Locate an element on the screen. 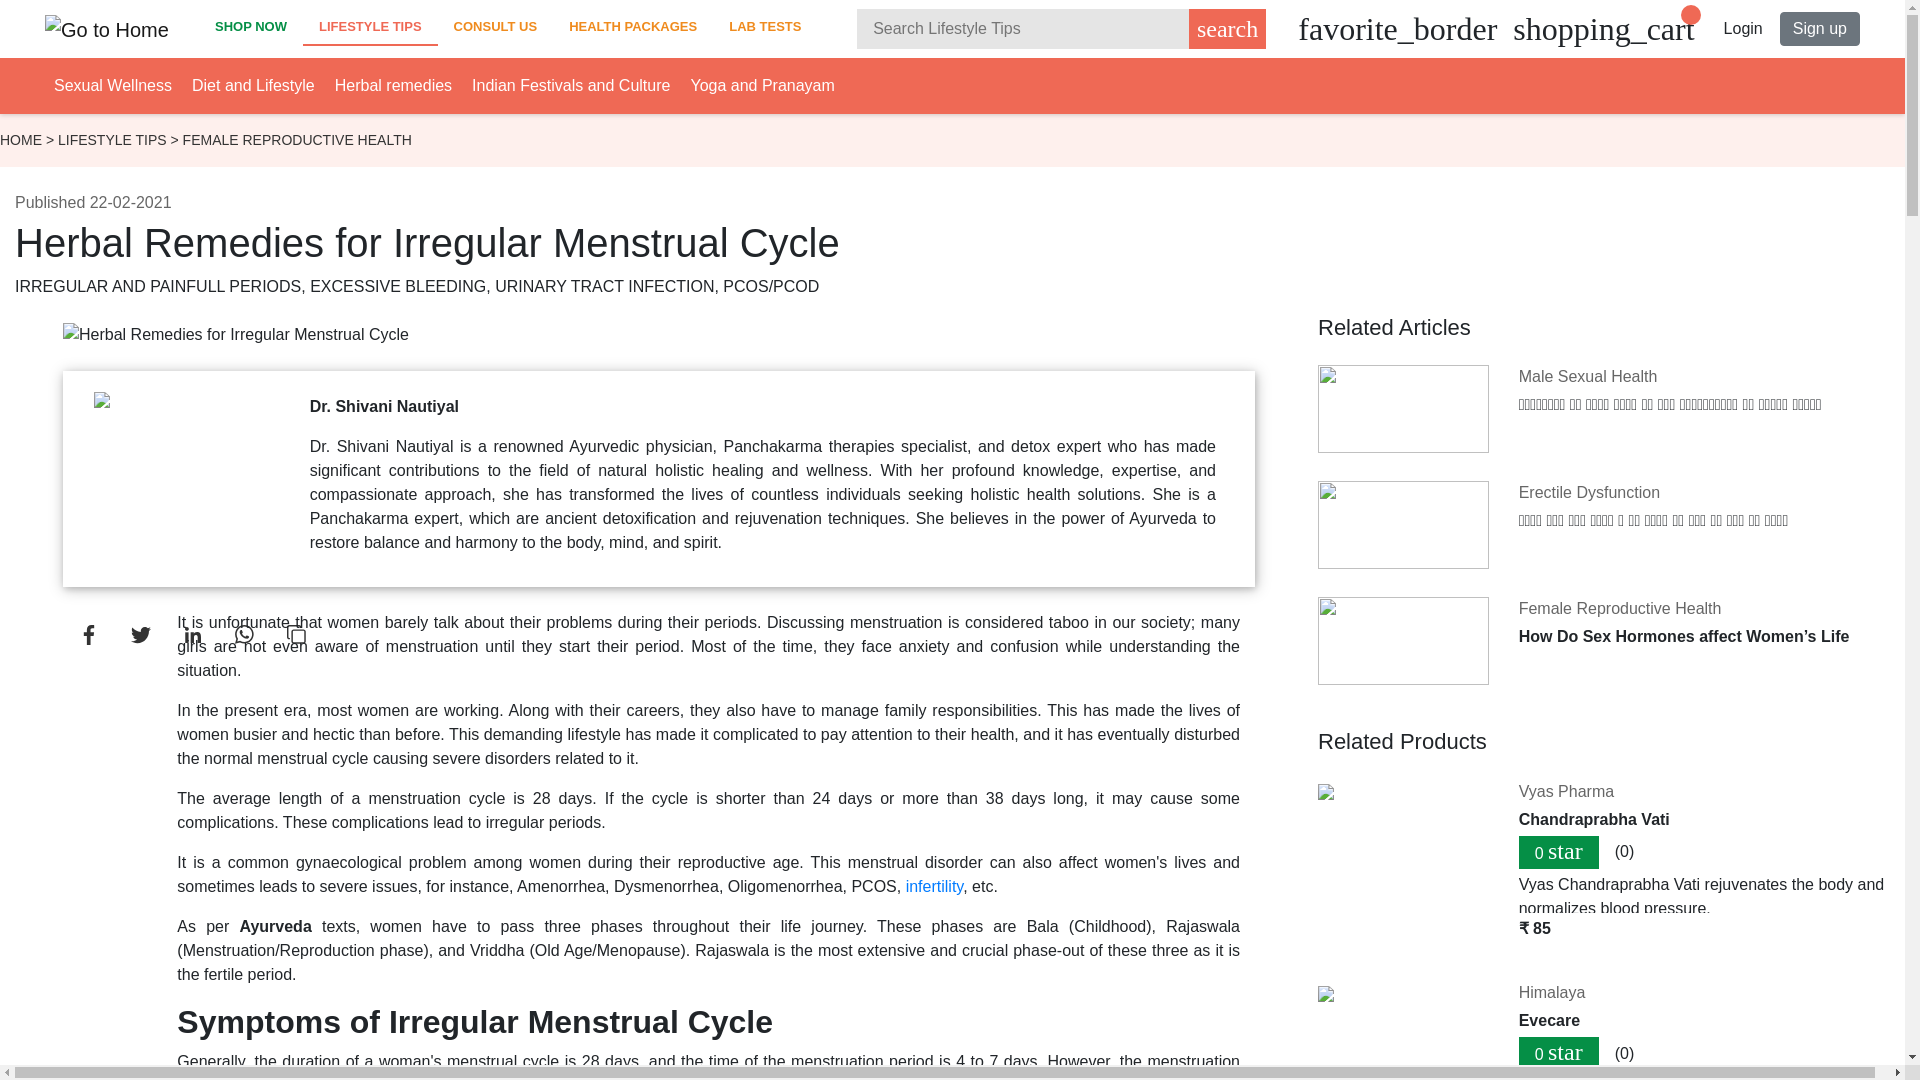 The height and width of the screenshot is (1080, 1920). Yoga and Pranayam is located at coordinates (761, 84).